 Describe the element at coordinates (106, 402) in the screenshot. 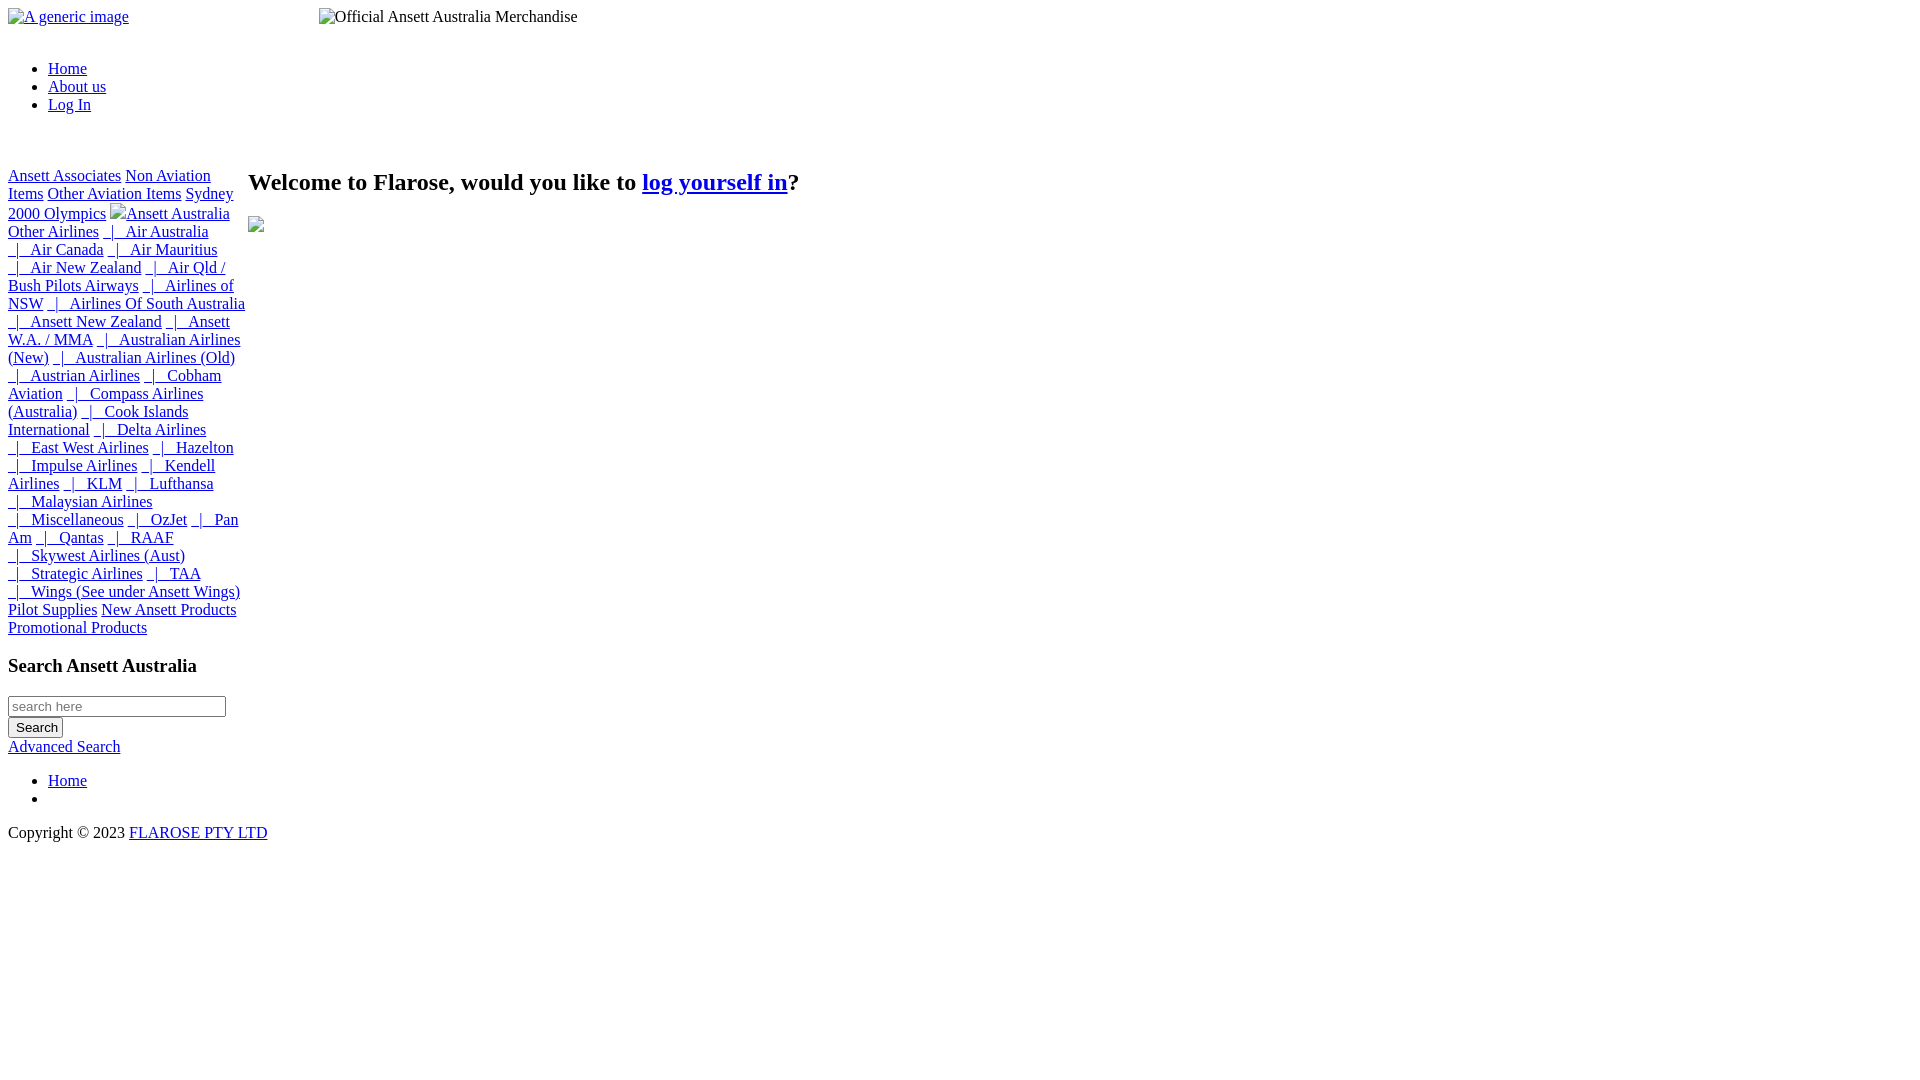

I see `  |_ Compass Airlines (Australia)` at that location.